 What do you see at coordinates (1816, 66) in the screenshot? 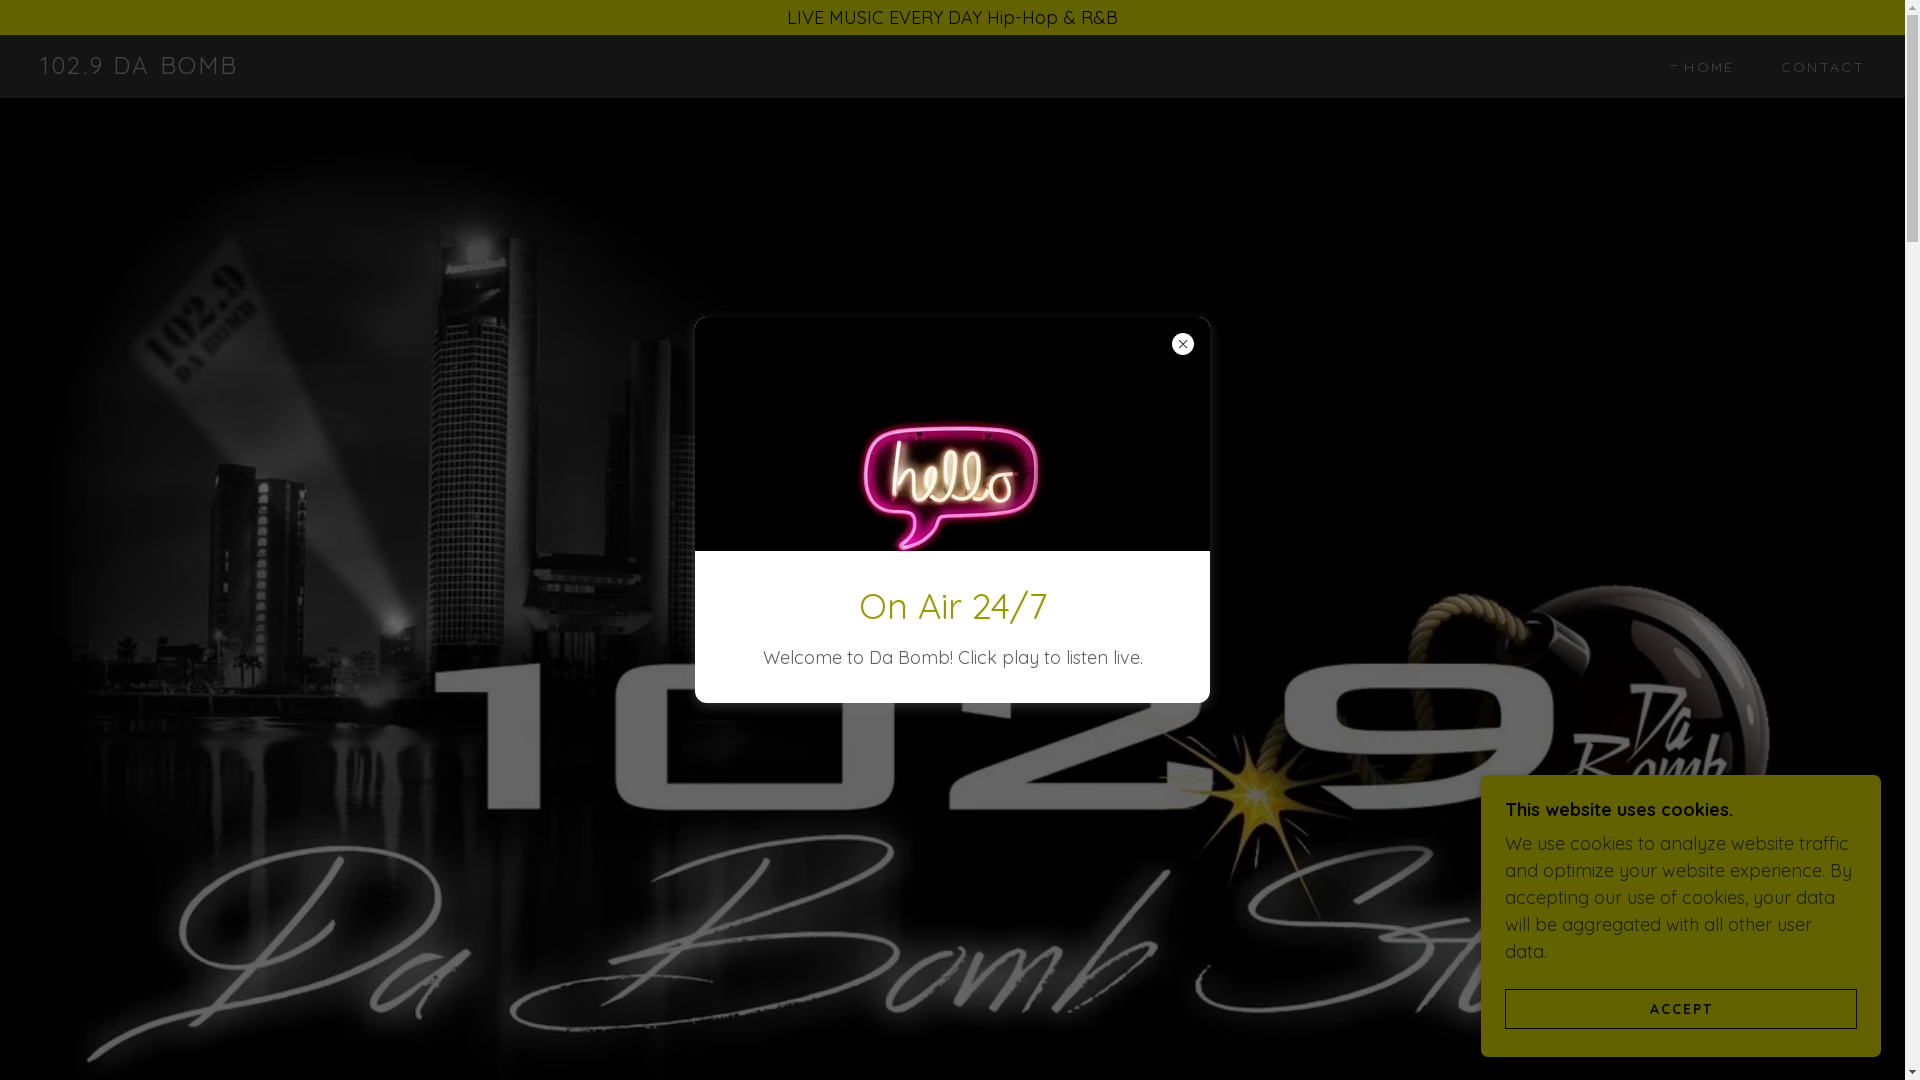
I see `CONTACT` at bounding box center [1816, 66].